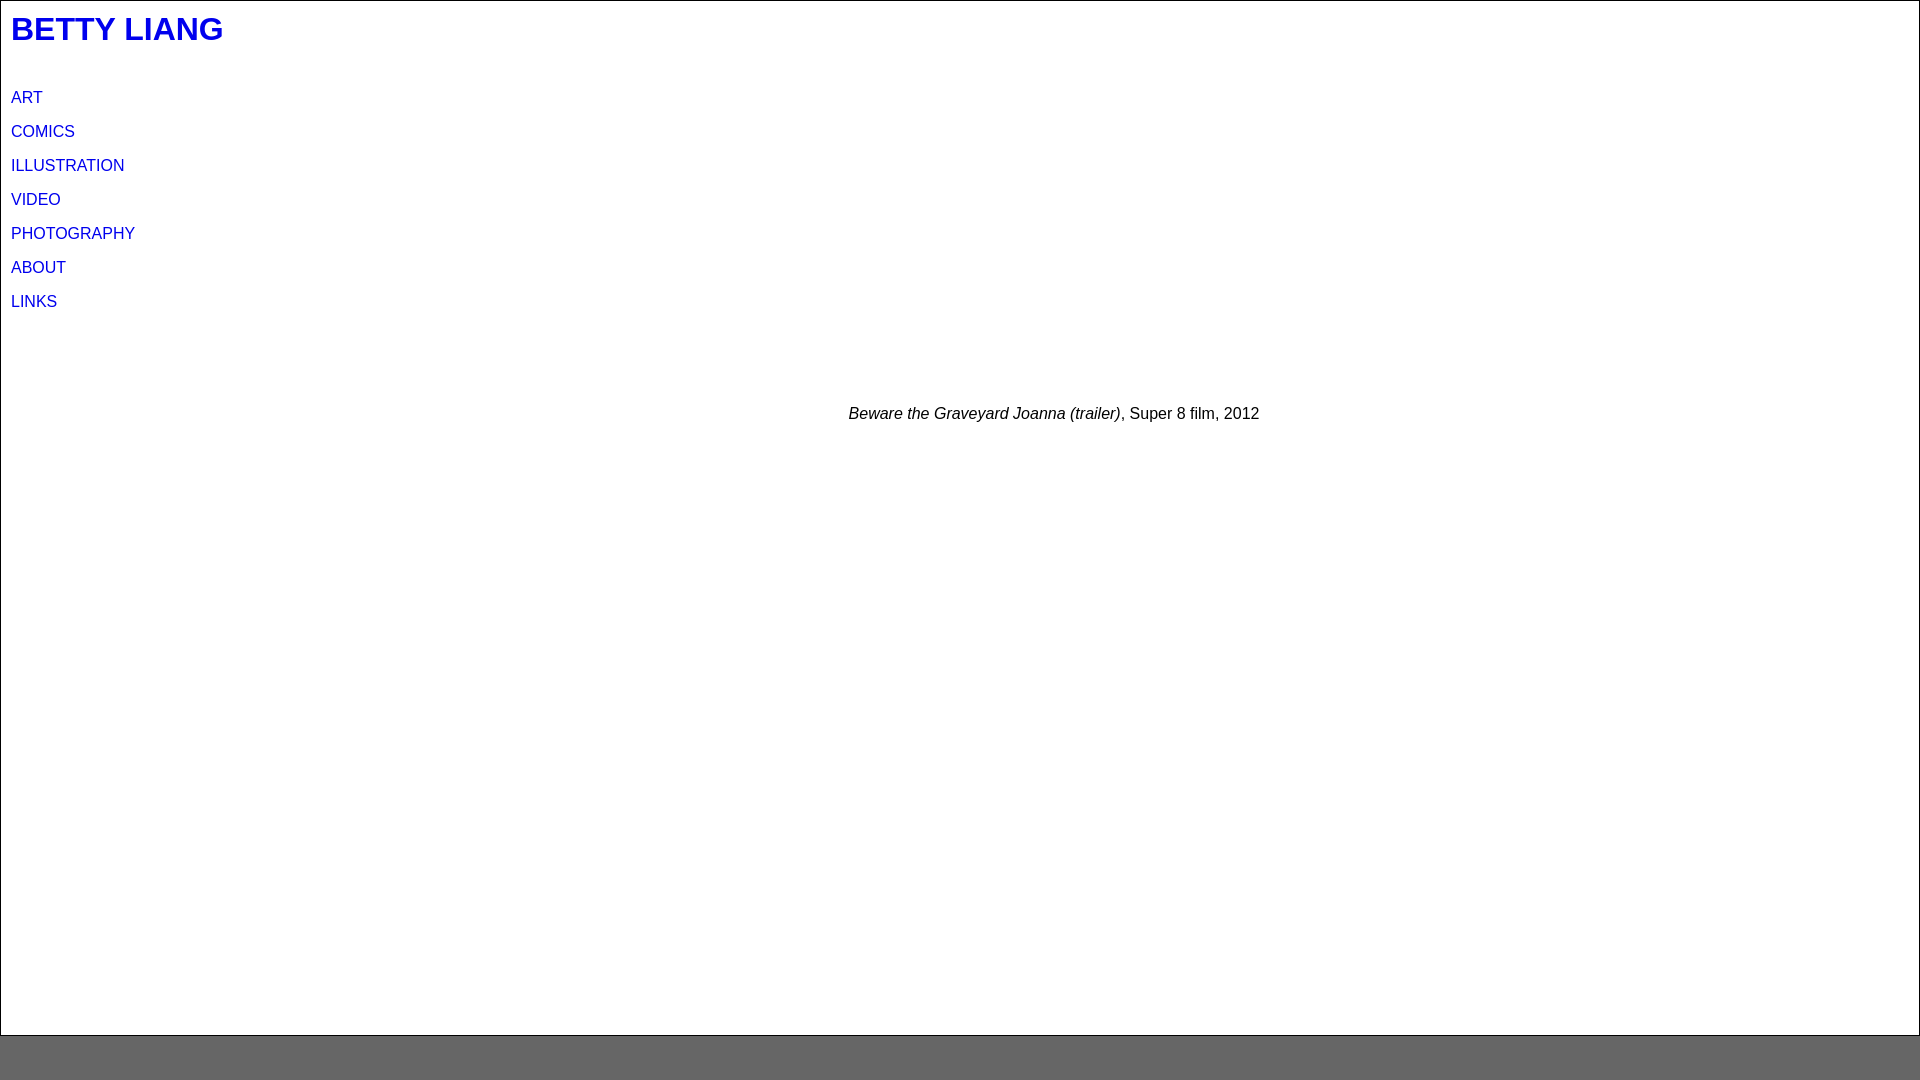  I want to click on LINKS, so click(34, 302).